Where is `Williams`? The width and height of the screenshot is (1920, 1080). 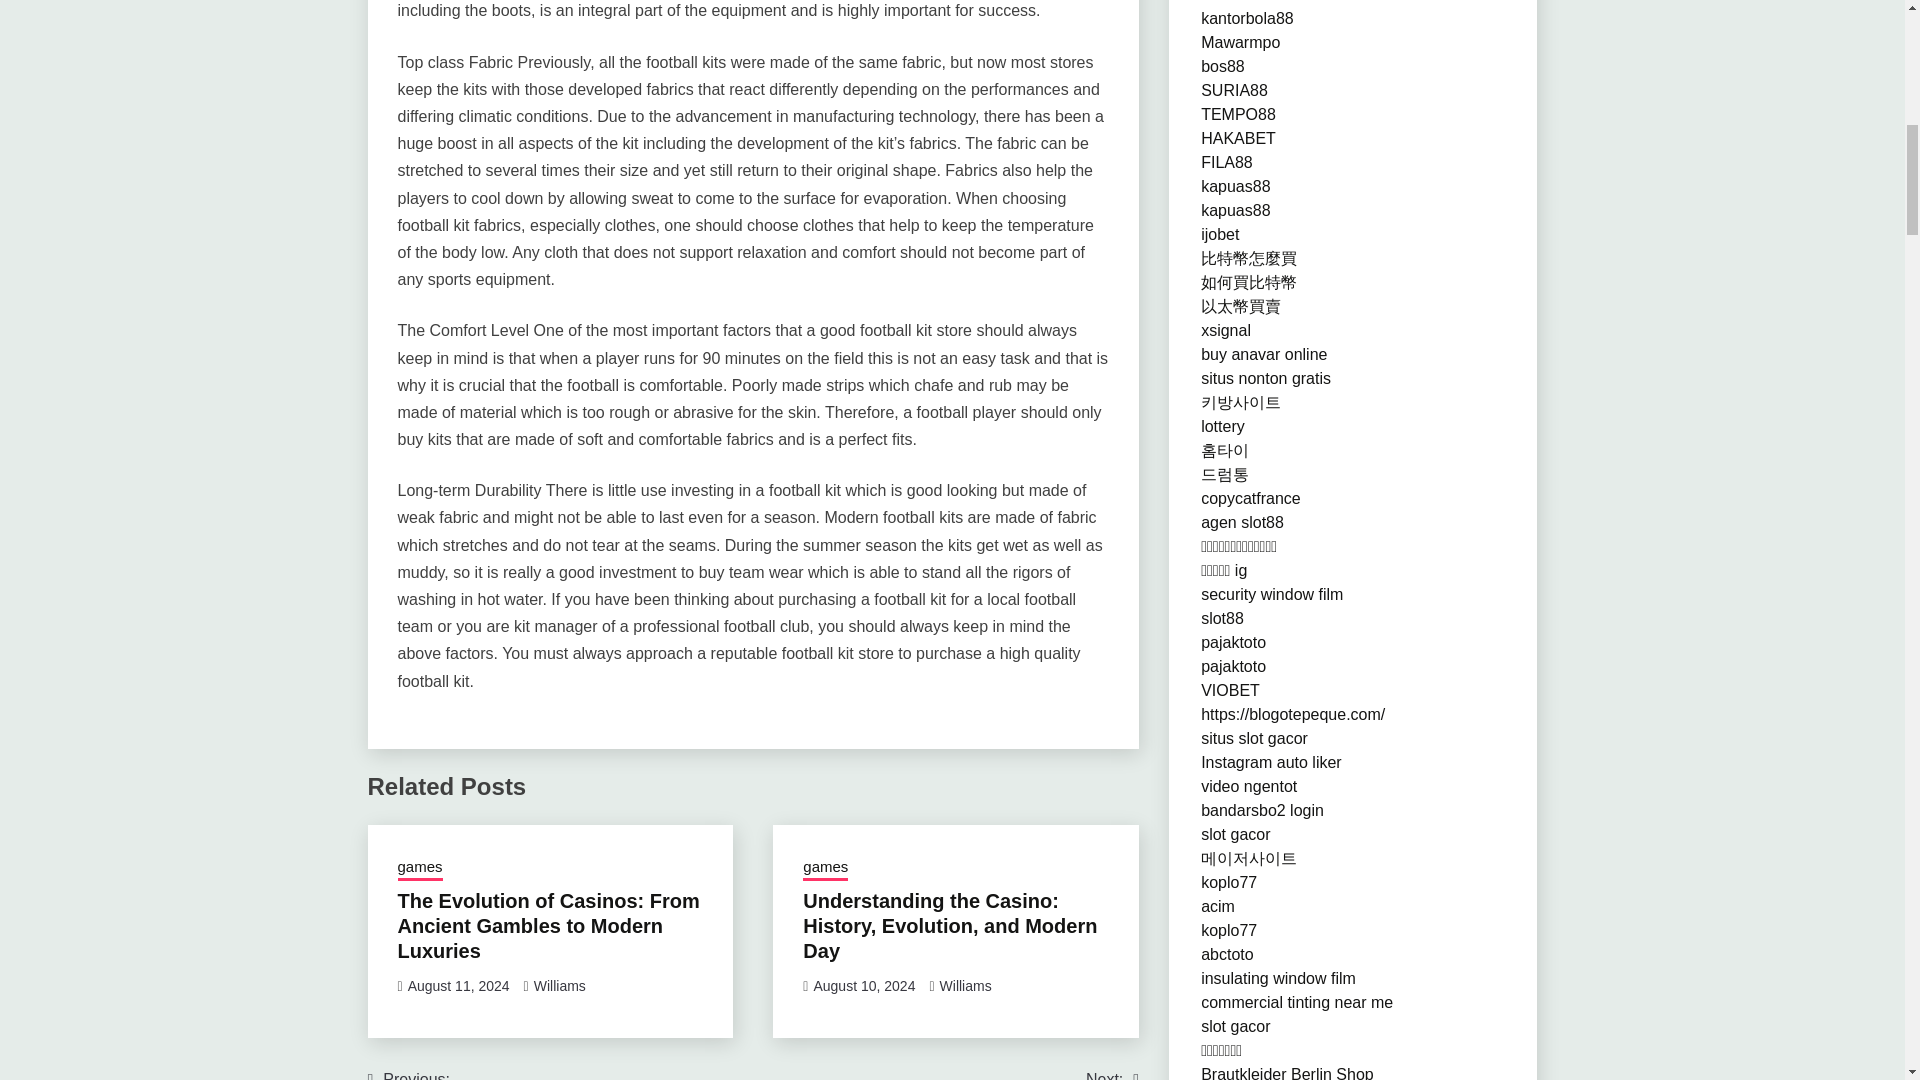
Williams is located at coordinates (559, 986).